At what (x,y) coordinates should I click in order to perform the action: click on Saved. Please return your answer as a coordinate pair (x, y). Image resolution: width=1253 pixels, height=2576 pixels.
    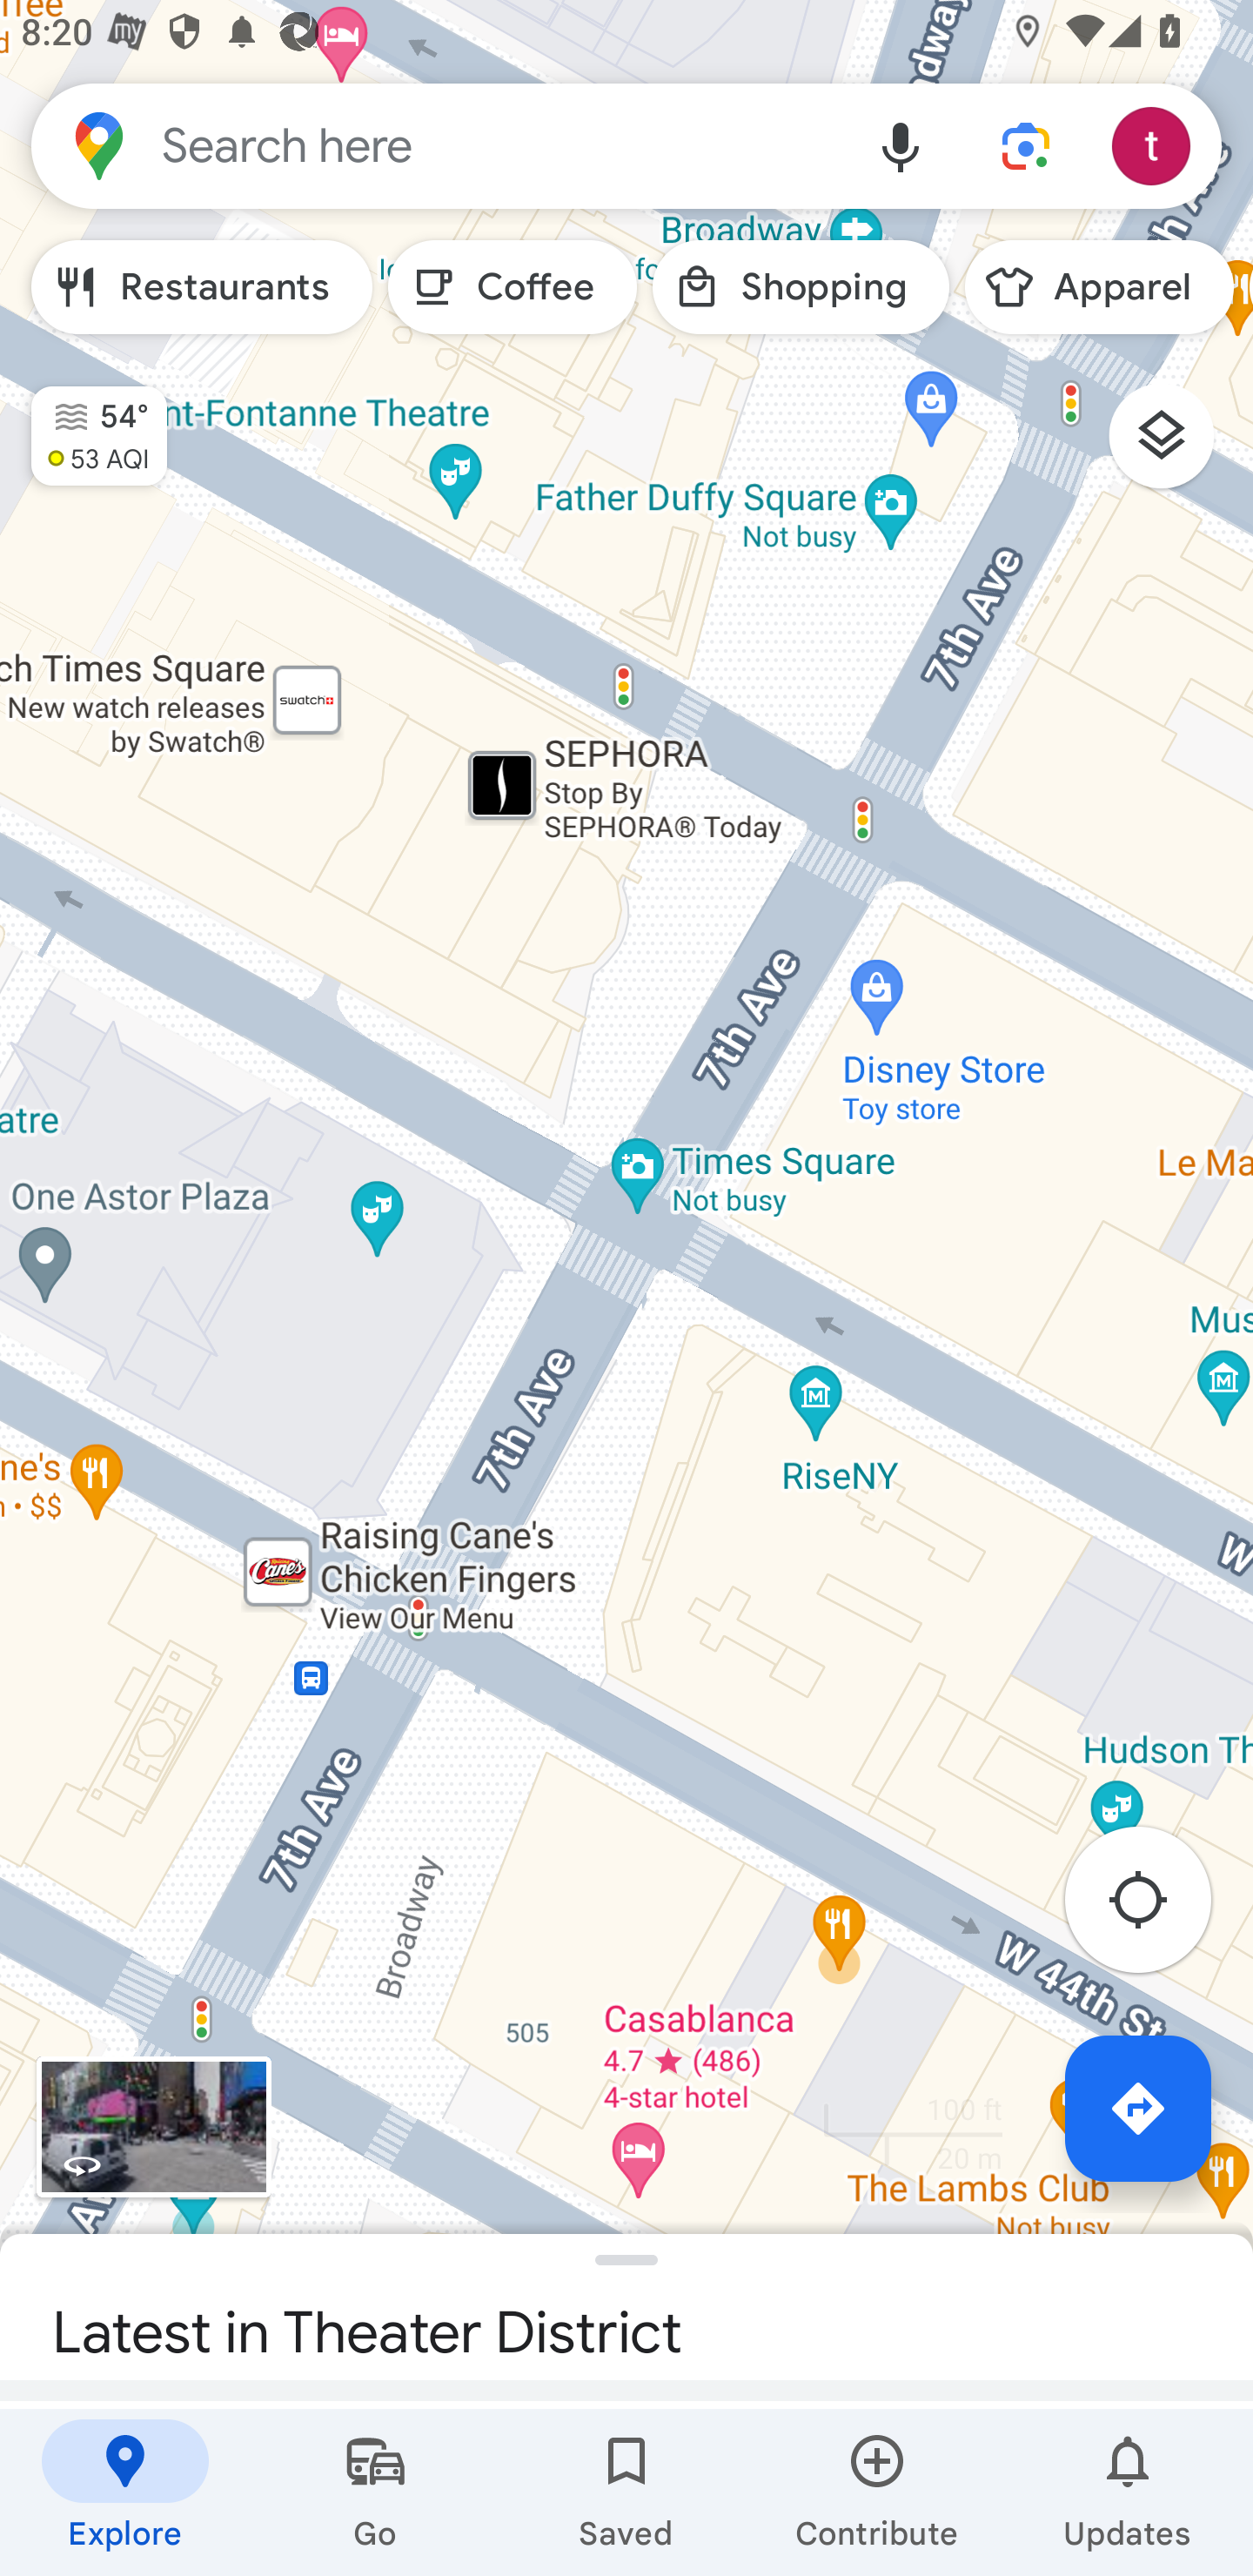
    Looking at the image, I should click on (626, 2492).